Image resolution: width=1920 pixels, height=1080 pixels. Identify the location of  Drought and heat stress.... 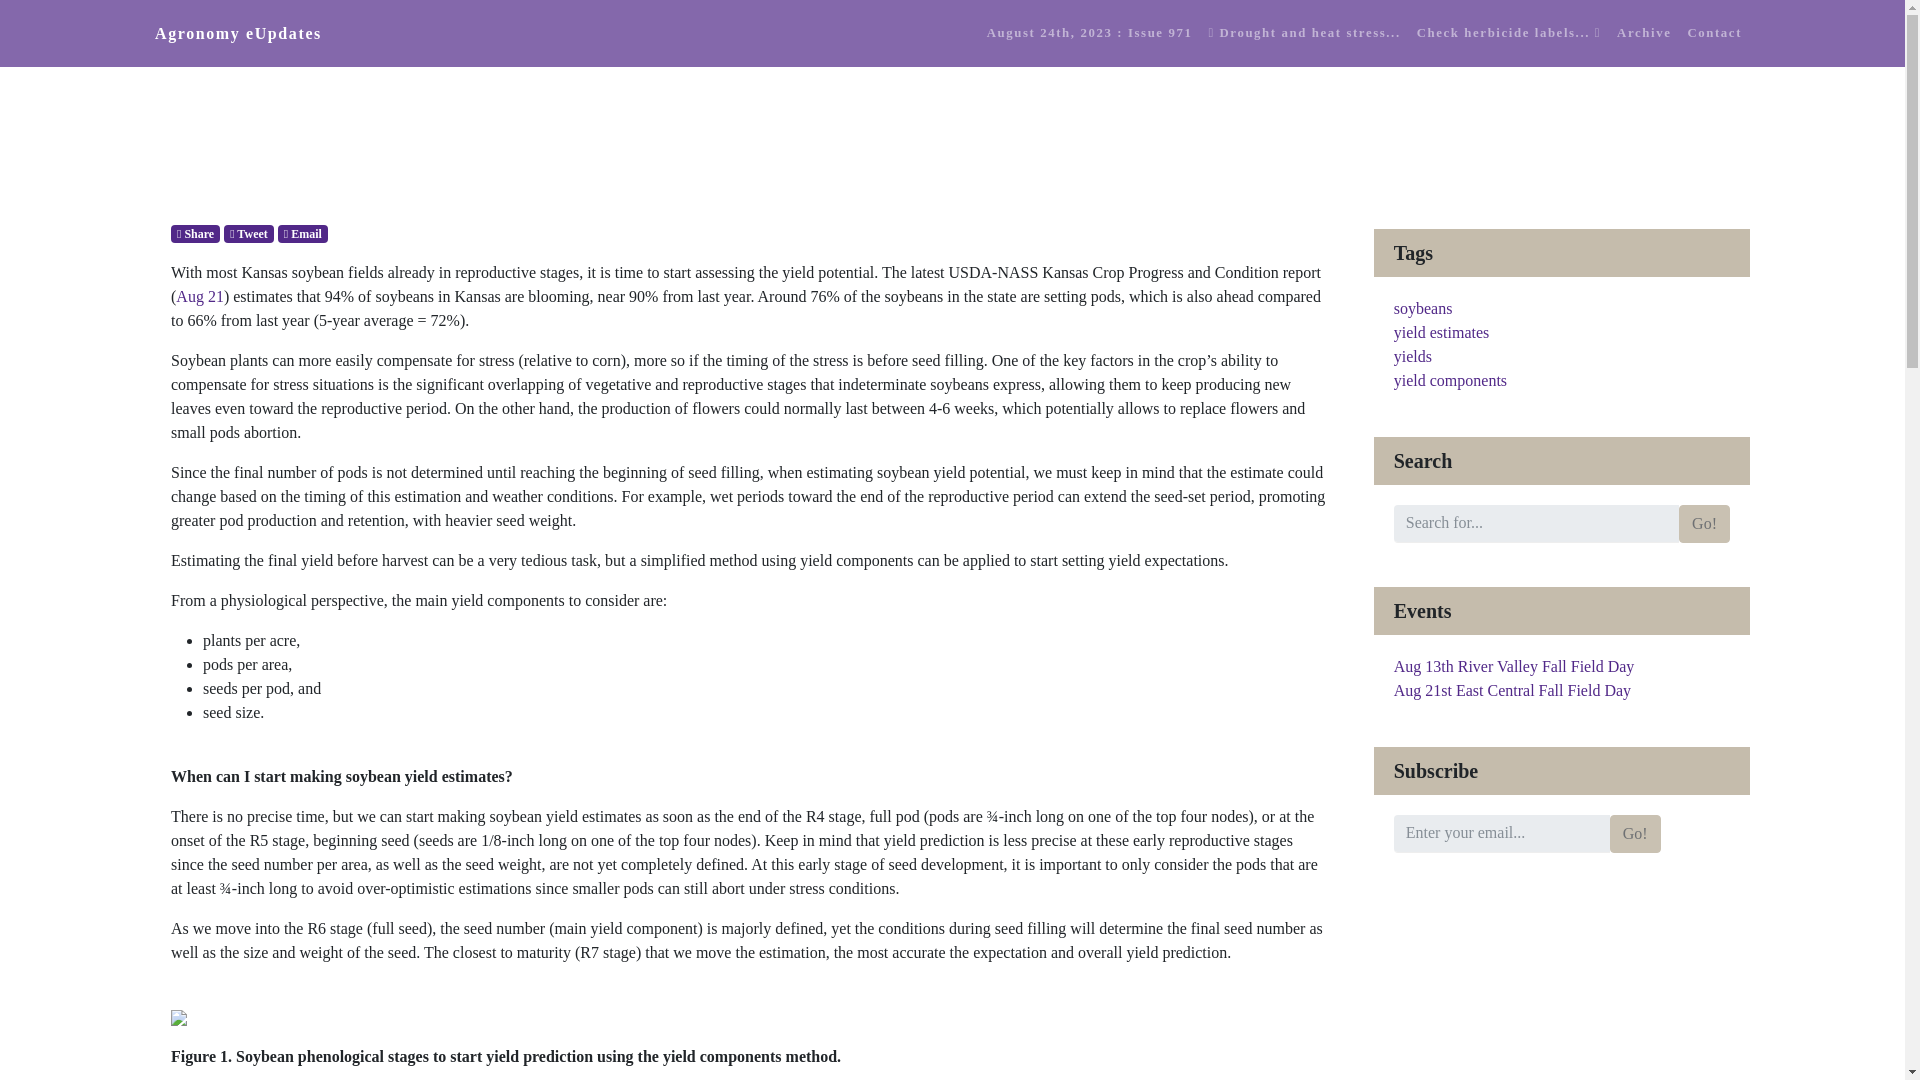
(1304, 33).